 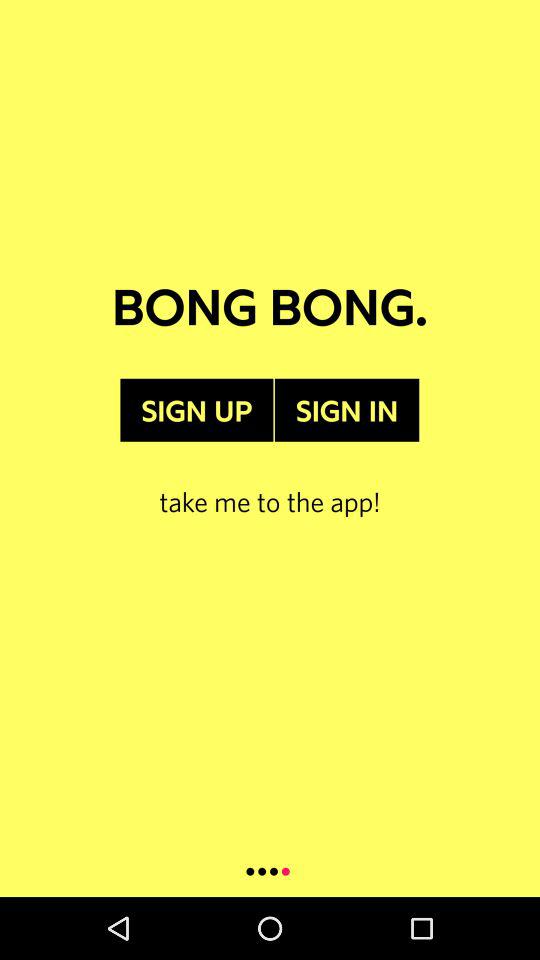 What do you see at coordinates (196, 410) in the screenshot?
I see `scroll until the sign up item` at bounding box center [196, 410].